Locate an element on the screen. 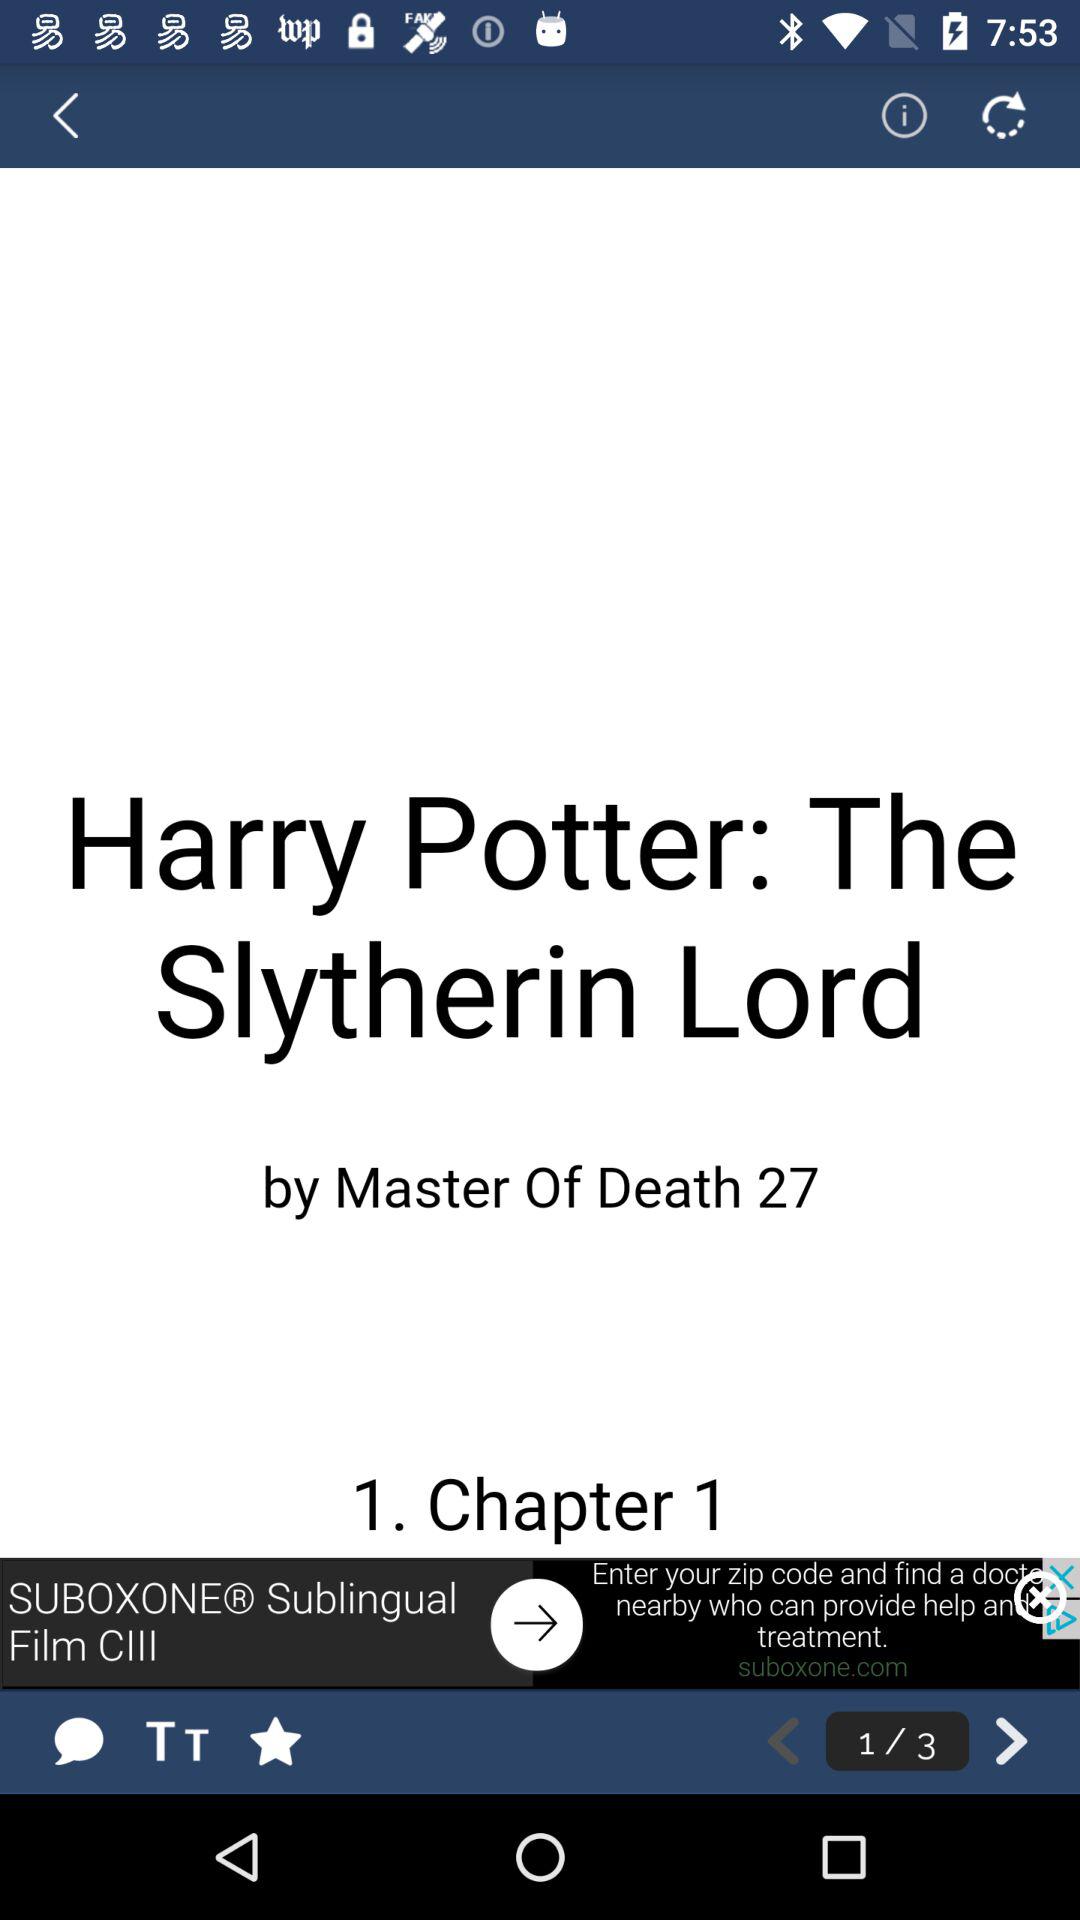 Image resolution: width=1080 pixels, height=1920 pixels. go to previous is located at coordinates (540, 1623).